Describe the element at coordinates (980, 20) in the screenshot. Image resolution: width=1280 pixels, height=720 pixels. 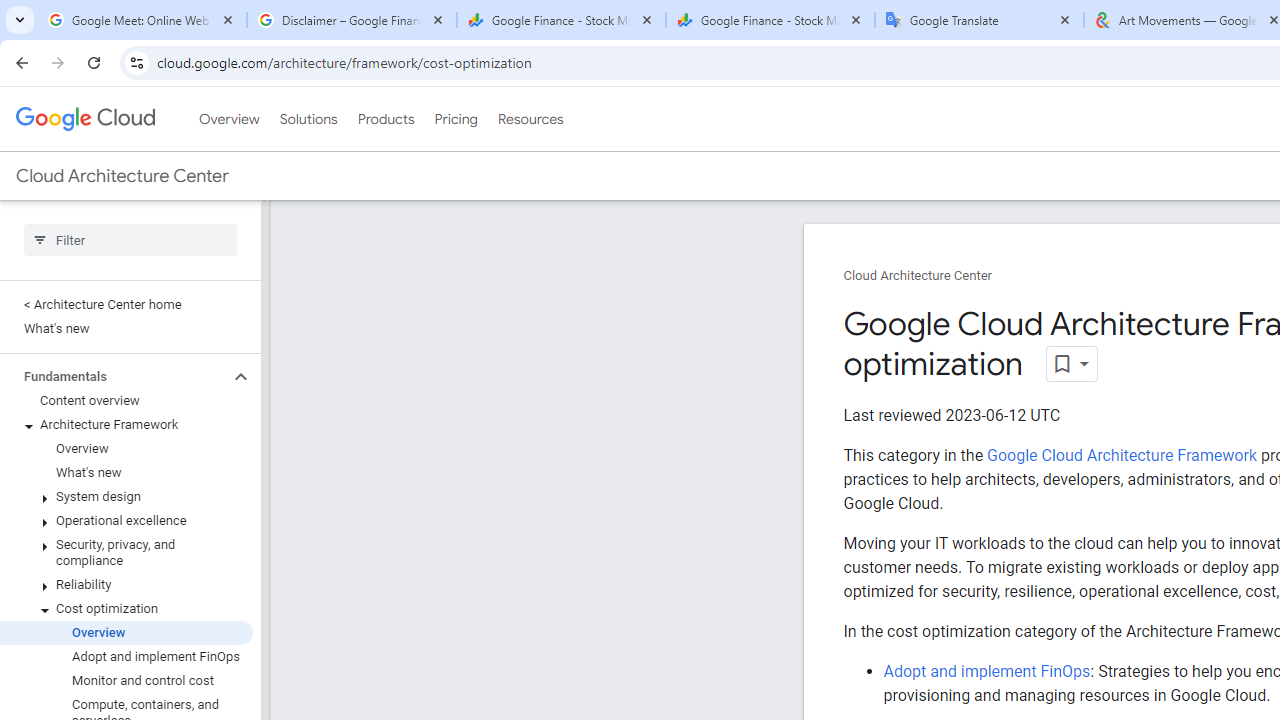
I see `Google Translate` at that location.